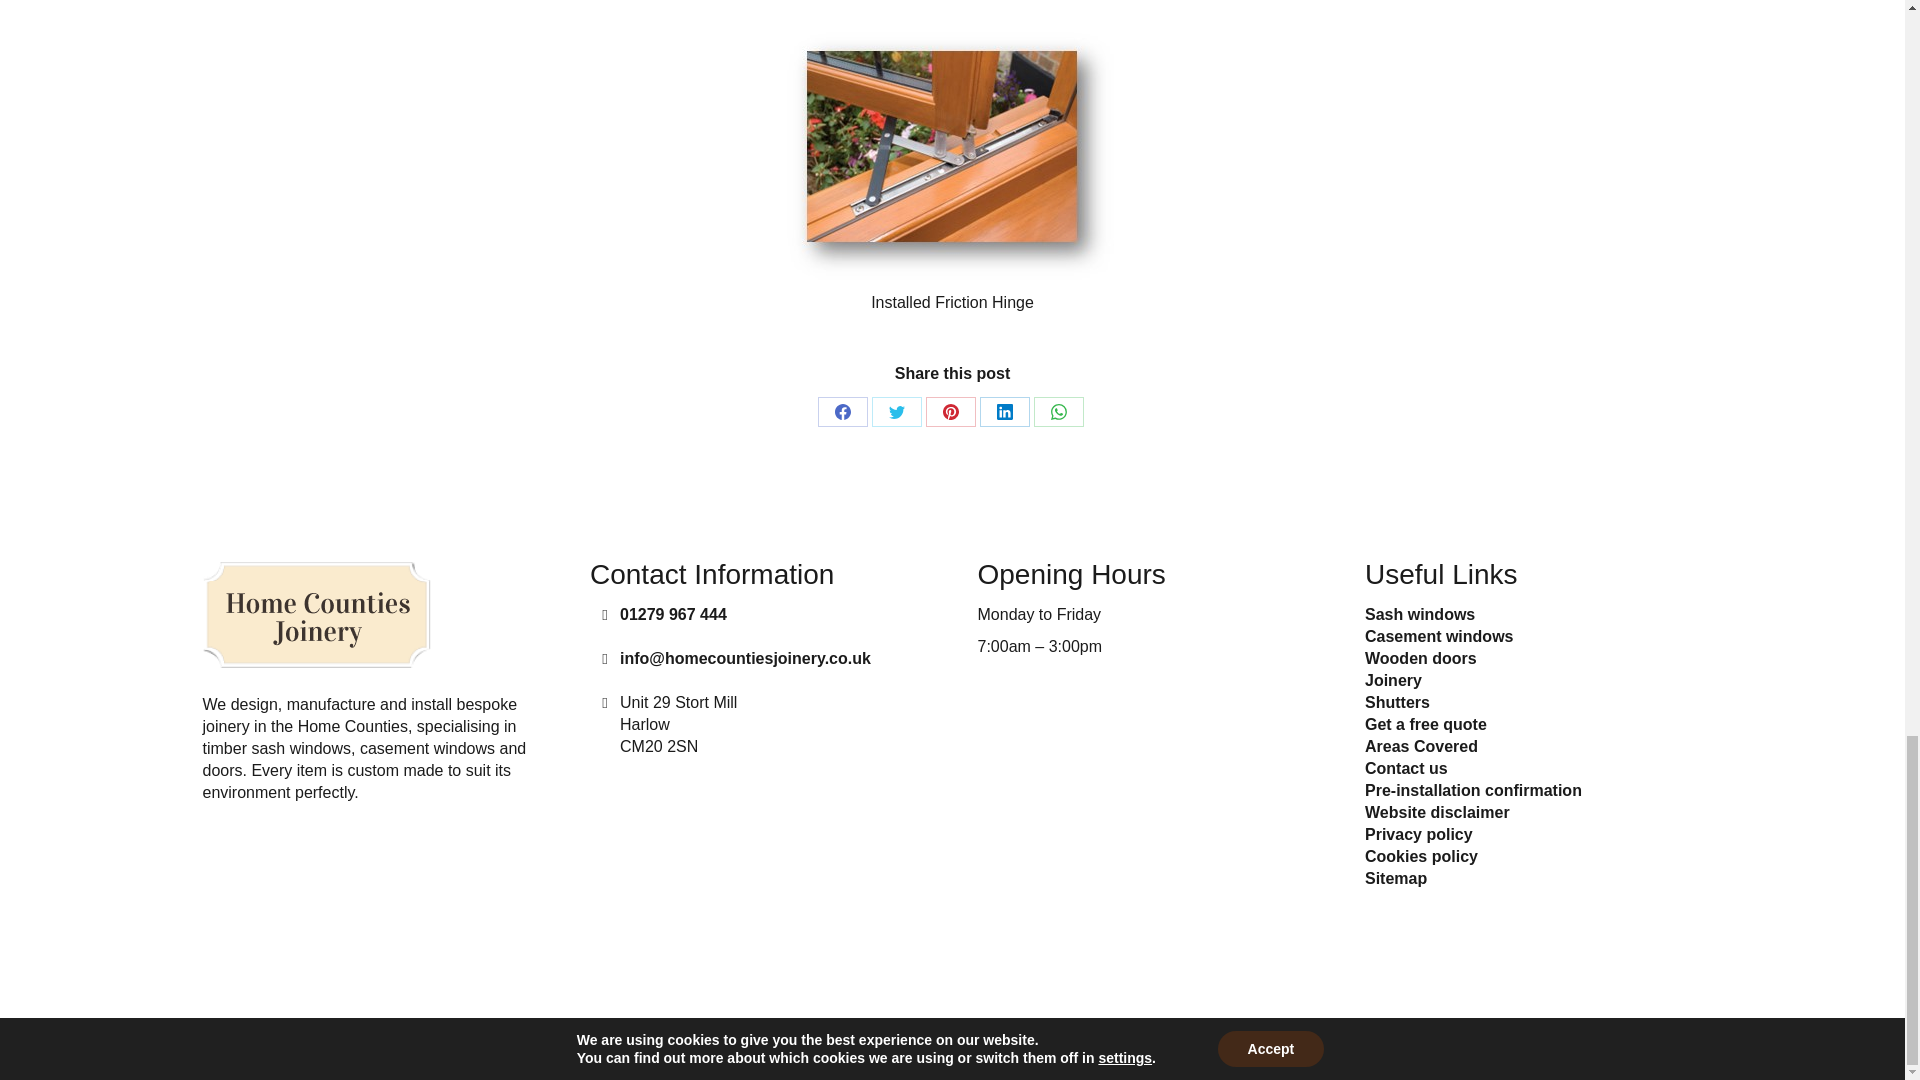  What do you see at coordinates (842, 412) in the screenshot?
I see `Facebook` at bounding box center [842, 412].